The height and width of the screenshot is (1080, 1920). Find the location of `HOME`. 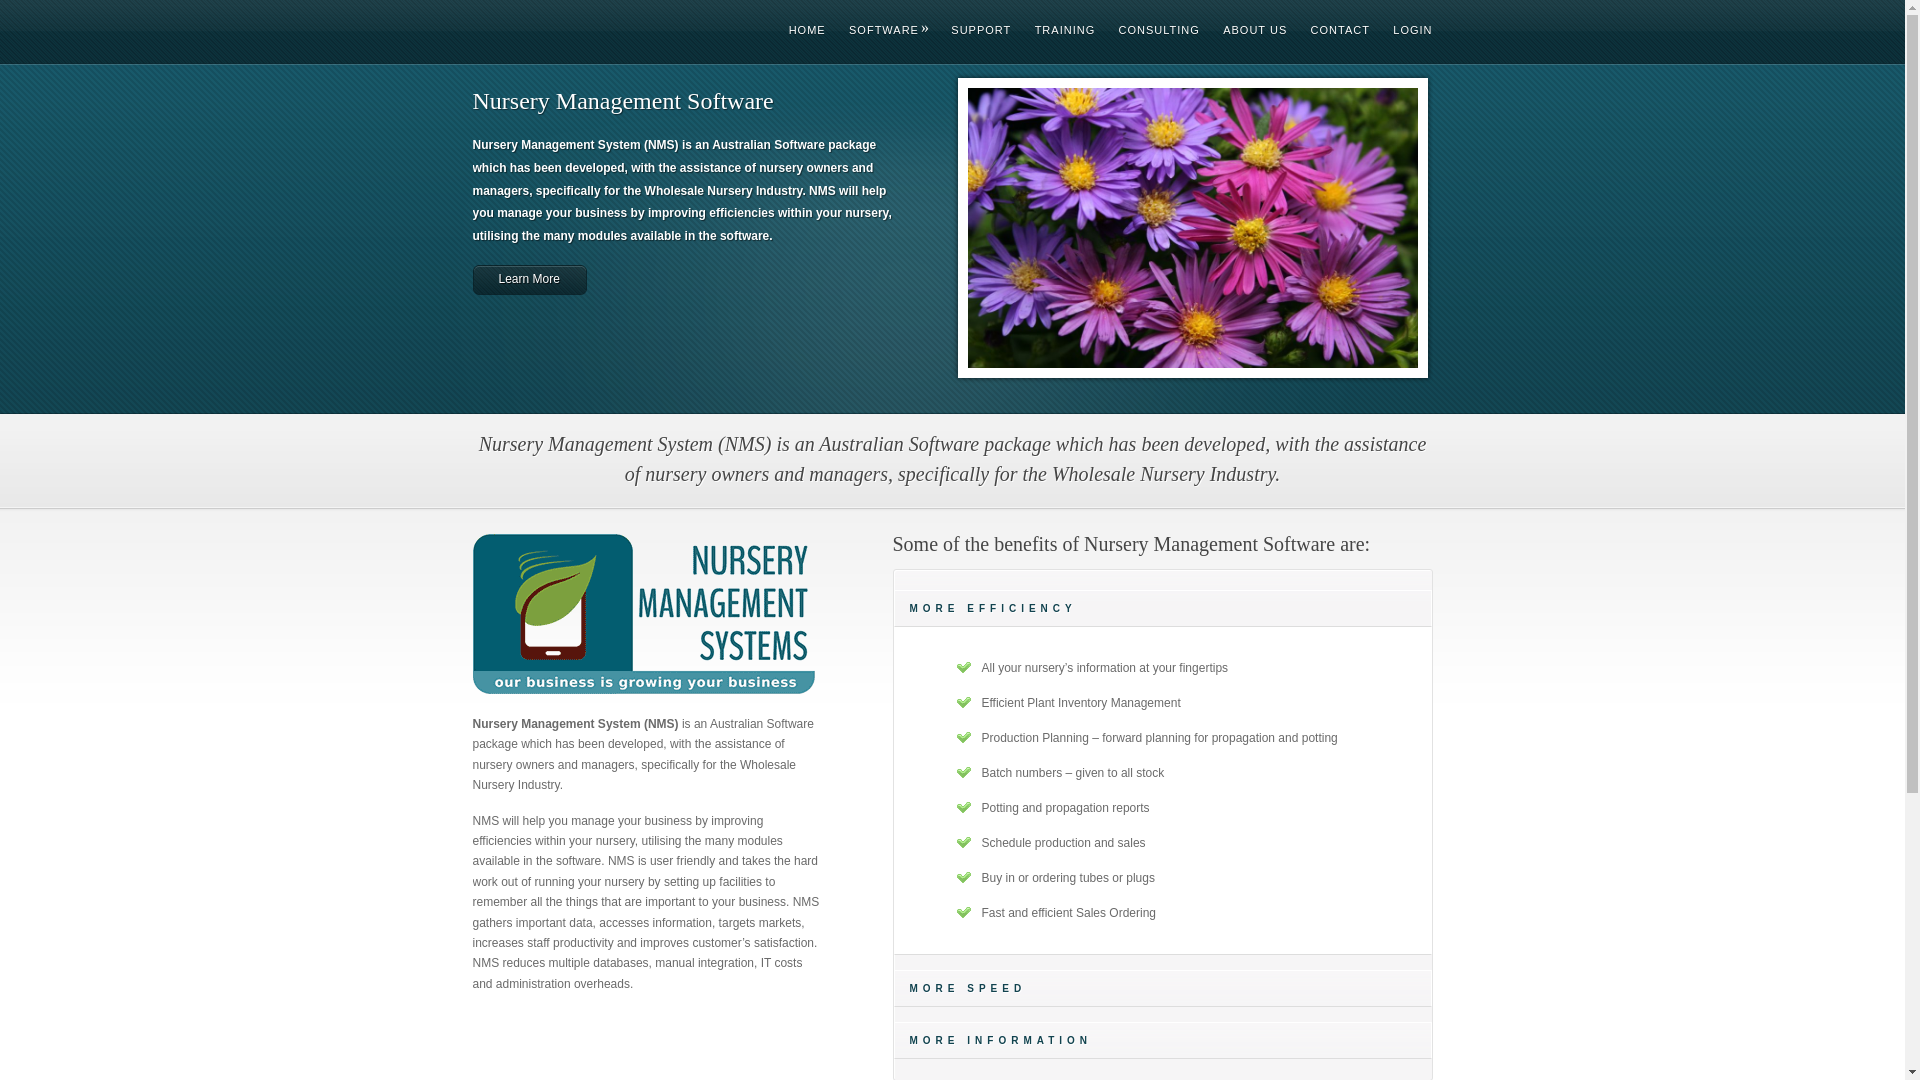

HOME is located at coordinates (798, 30).